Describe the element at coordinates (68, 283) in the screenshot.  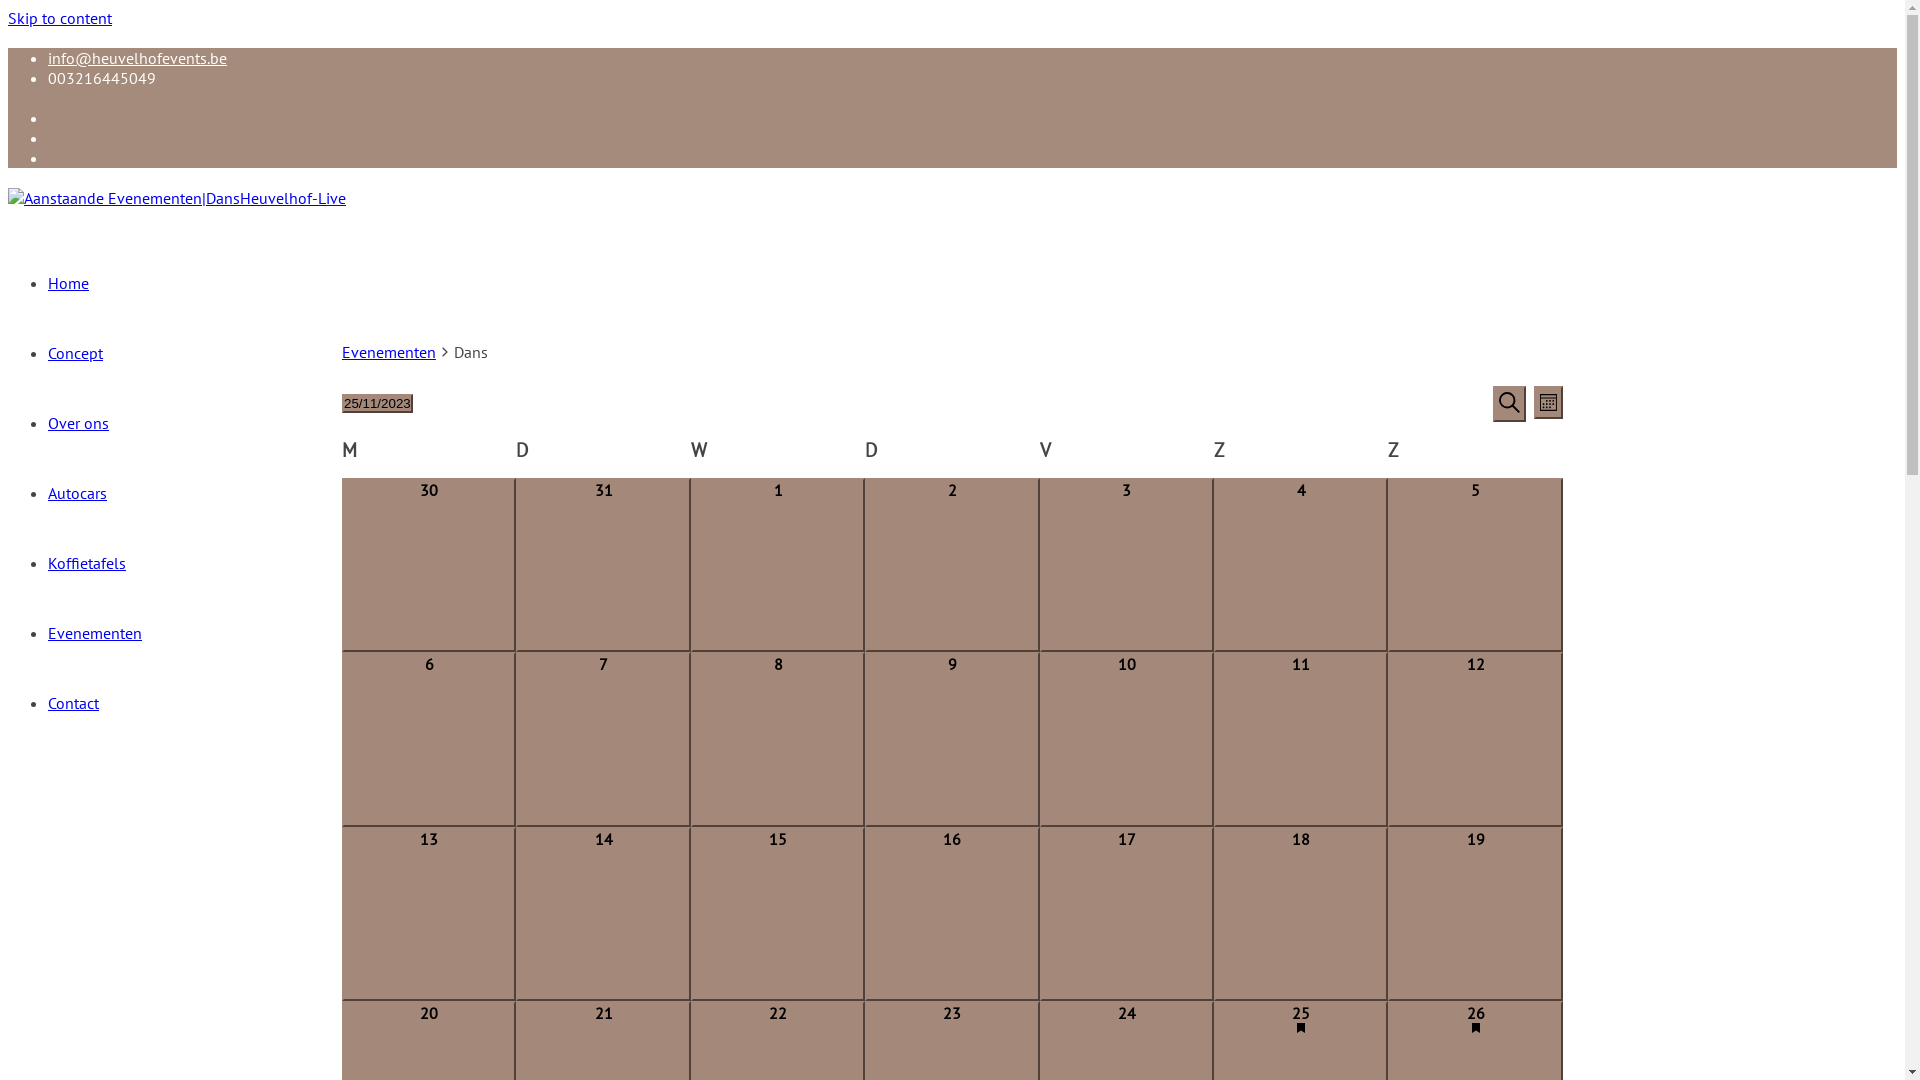
I see `Home` at that location.